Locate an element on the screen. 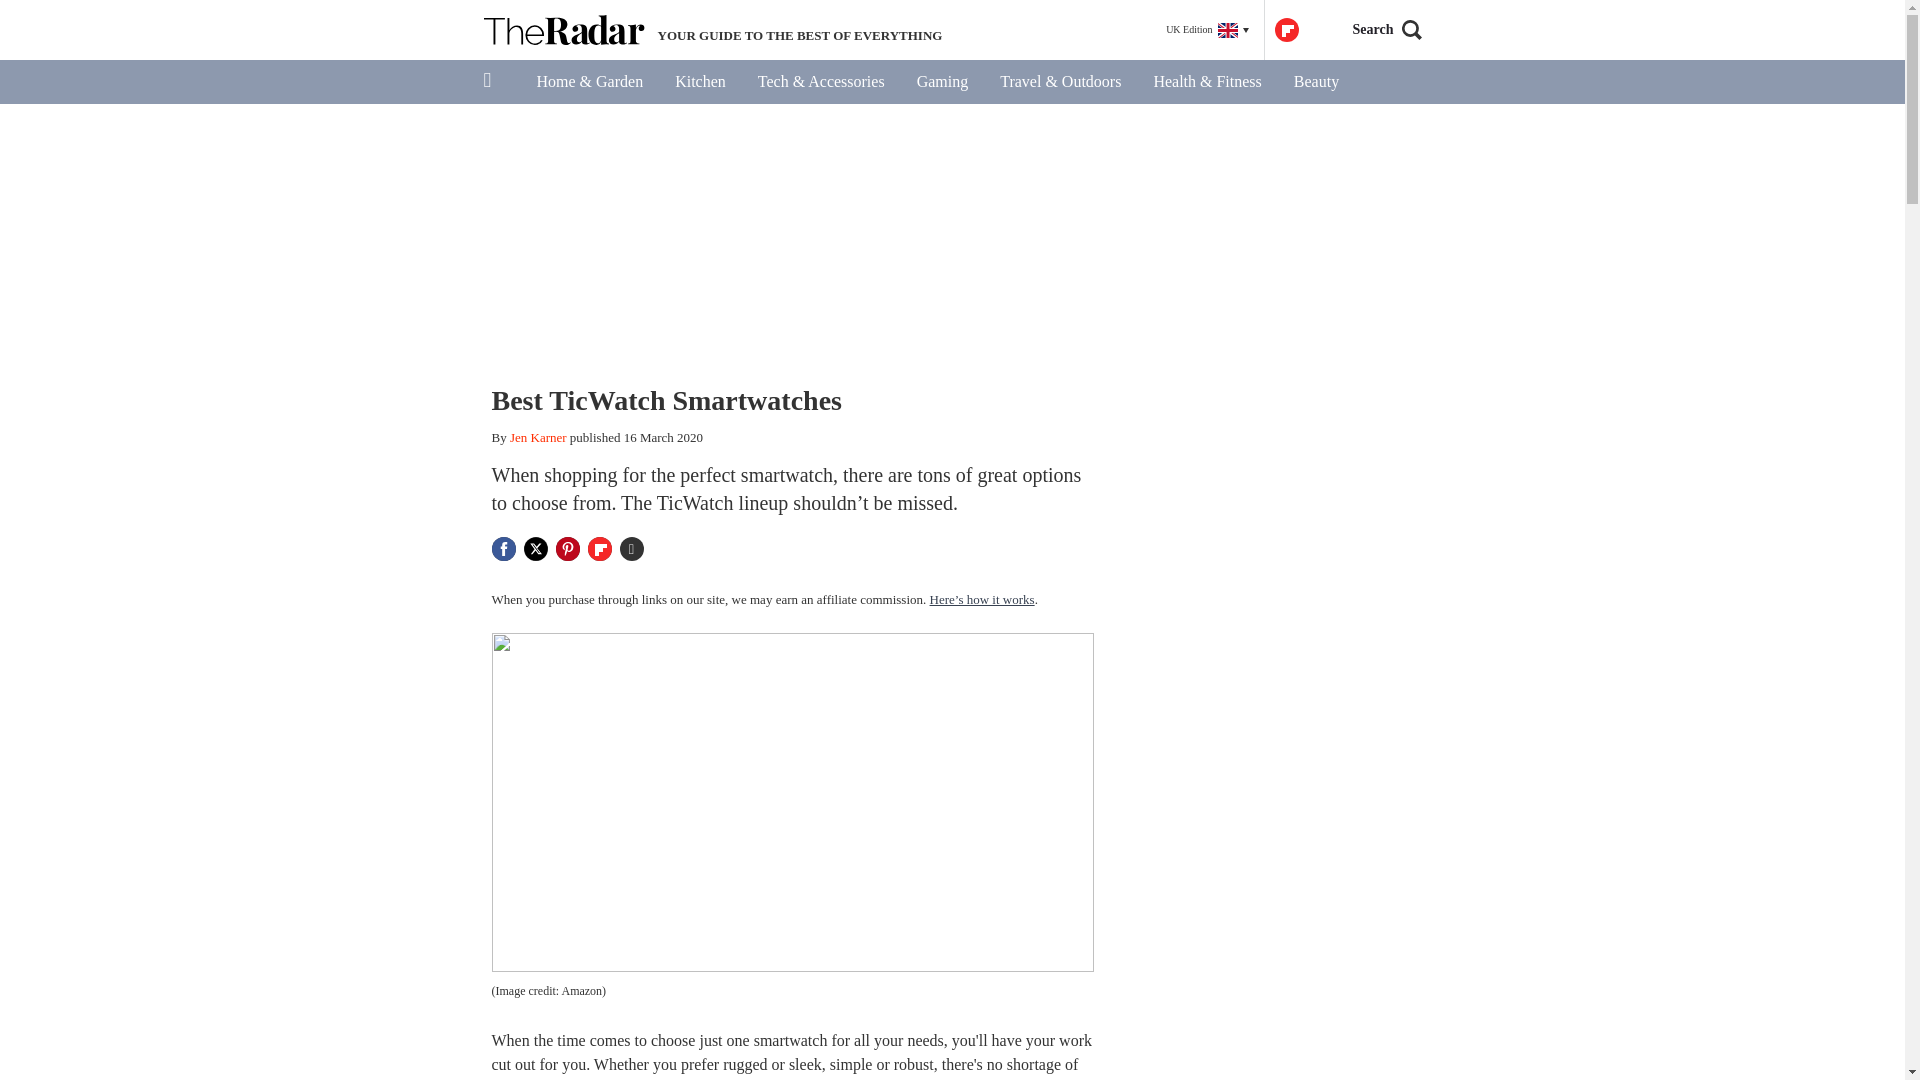 Image resolution: width=1920 pixels, height=1080 pixels. YOUR GUIDE TO THE BEST OF EVERYTHING is located at coordinates (712, 30).